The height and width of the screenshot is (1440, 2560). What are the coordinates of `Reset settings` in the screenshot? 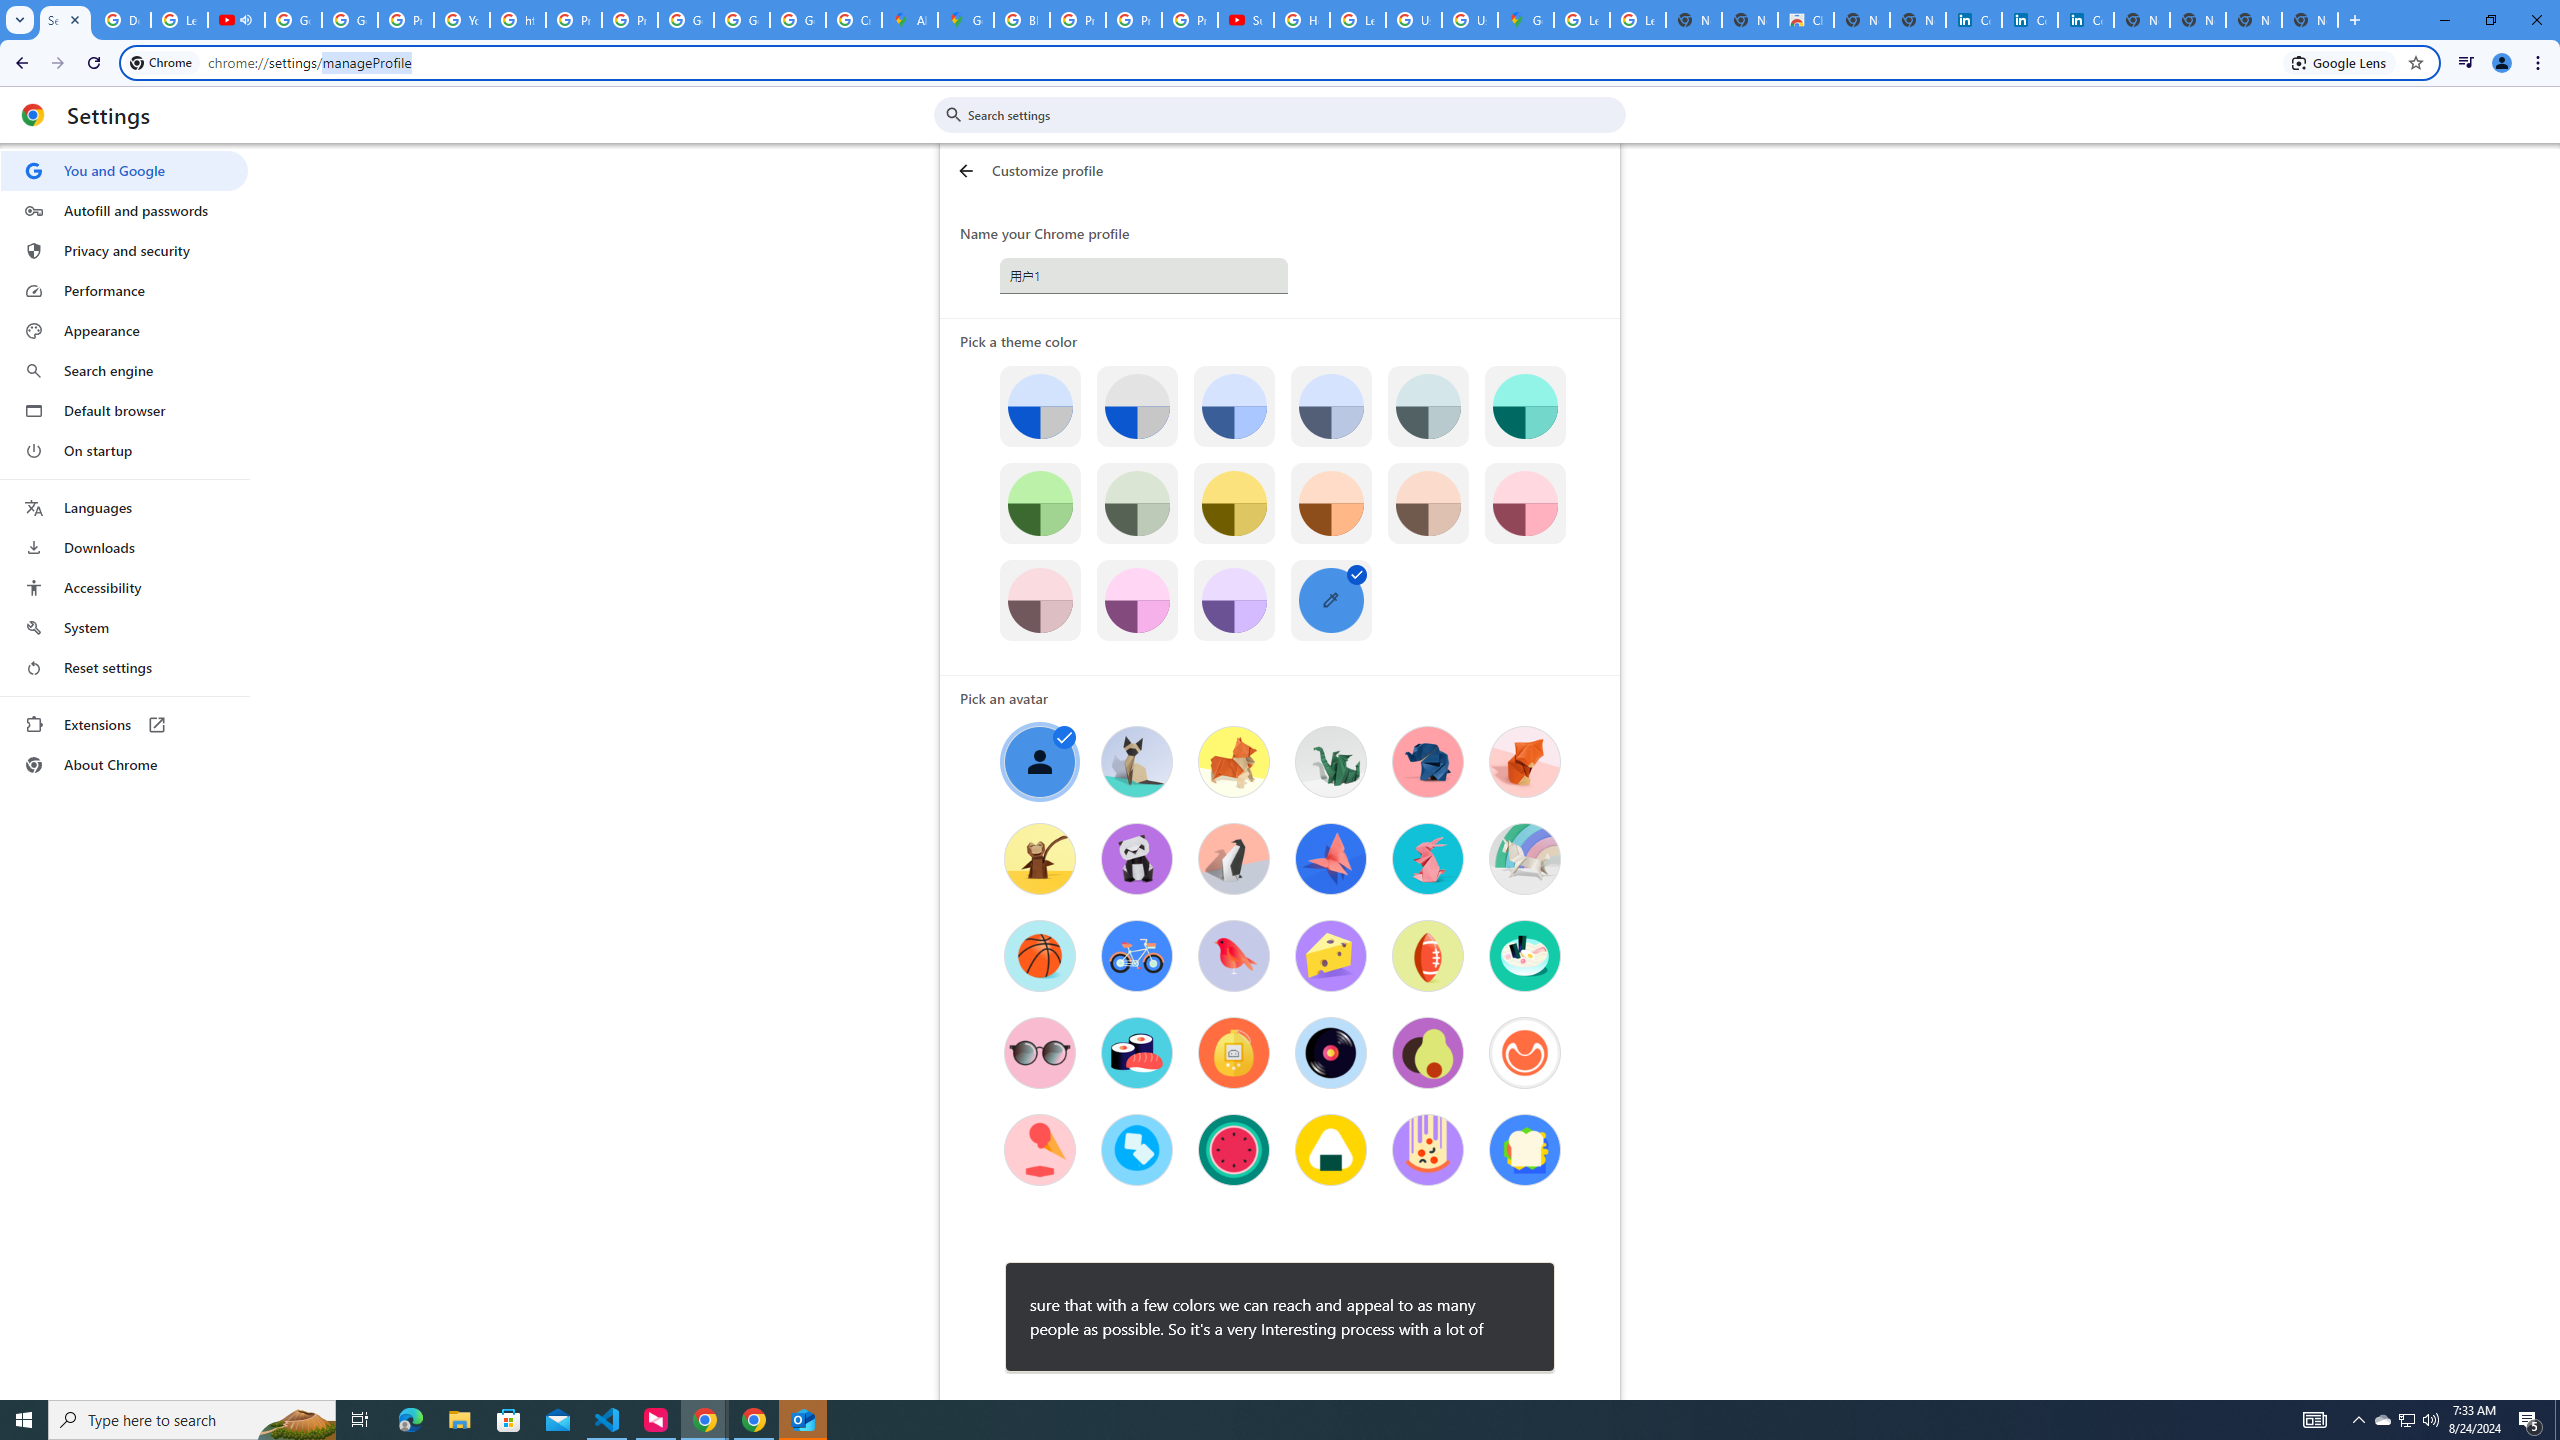 It's located at (124, 668).